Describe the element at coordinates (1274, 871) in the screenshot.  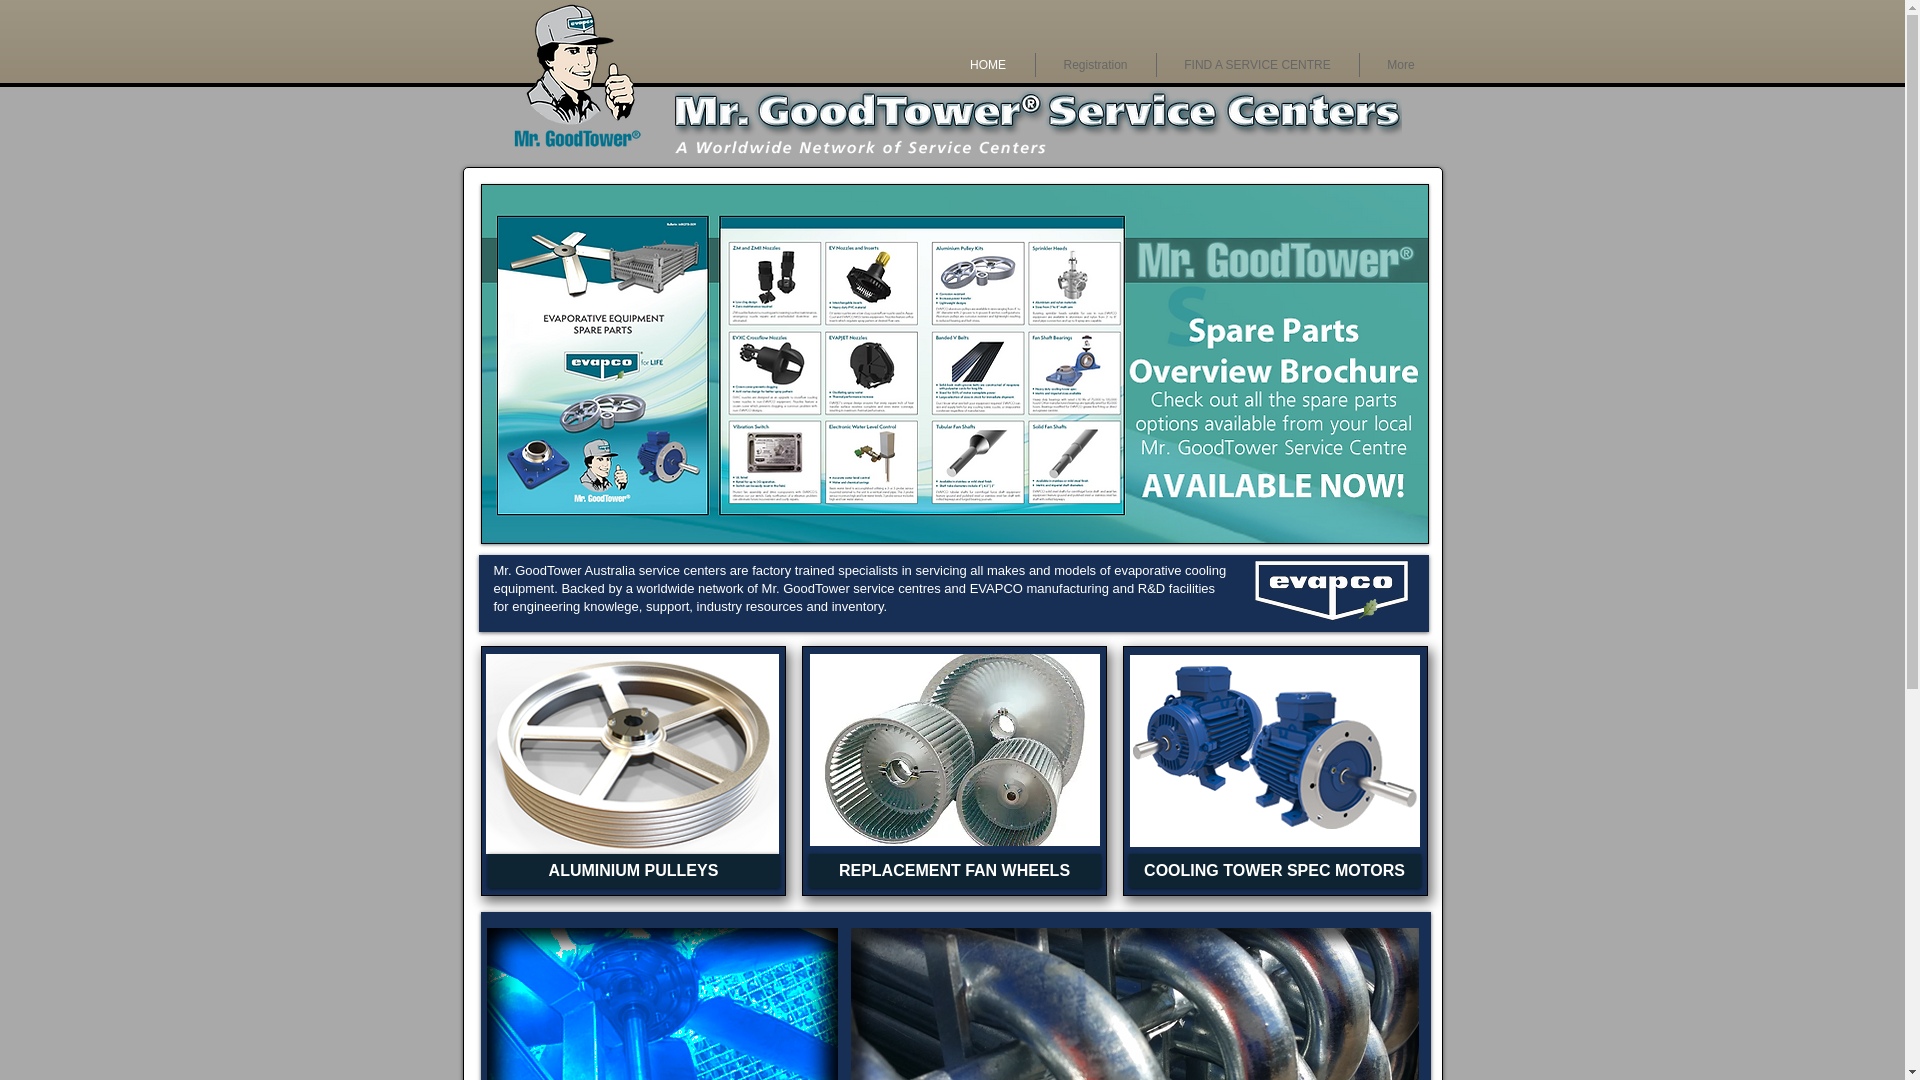
I see `COOLING TOWER SPEC MOTORS` at that location.